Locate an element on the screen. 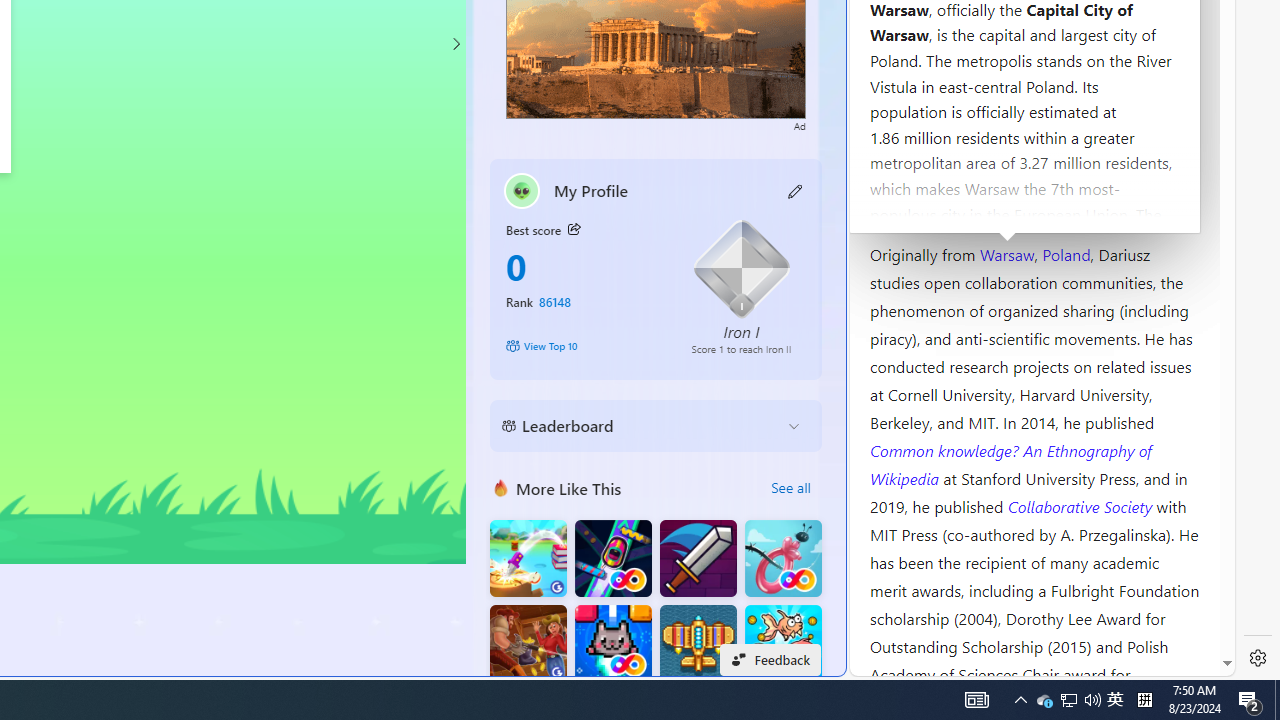 This screenshot has width=1280, height=720. More Like This is located at coordinates (501, 487).